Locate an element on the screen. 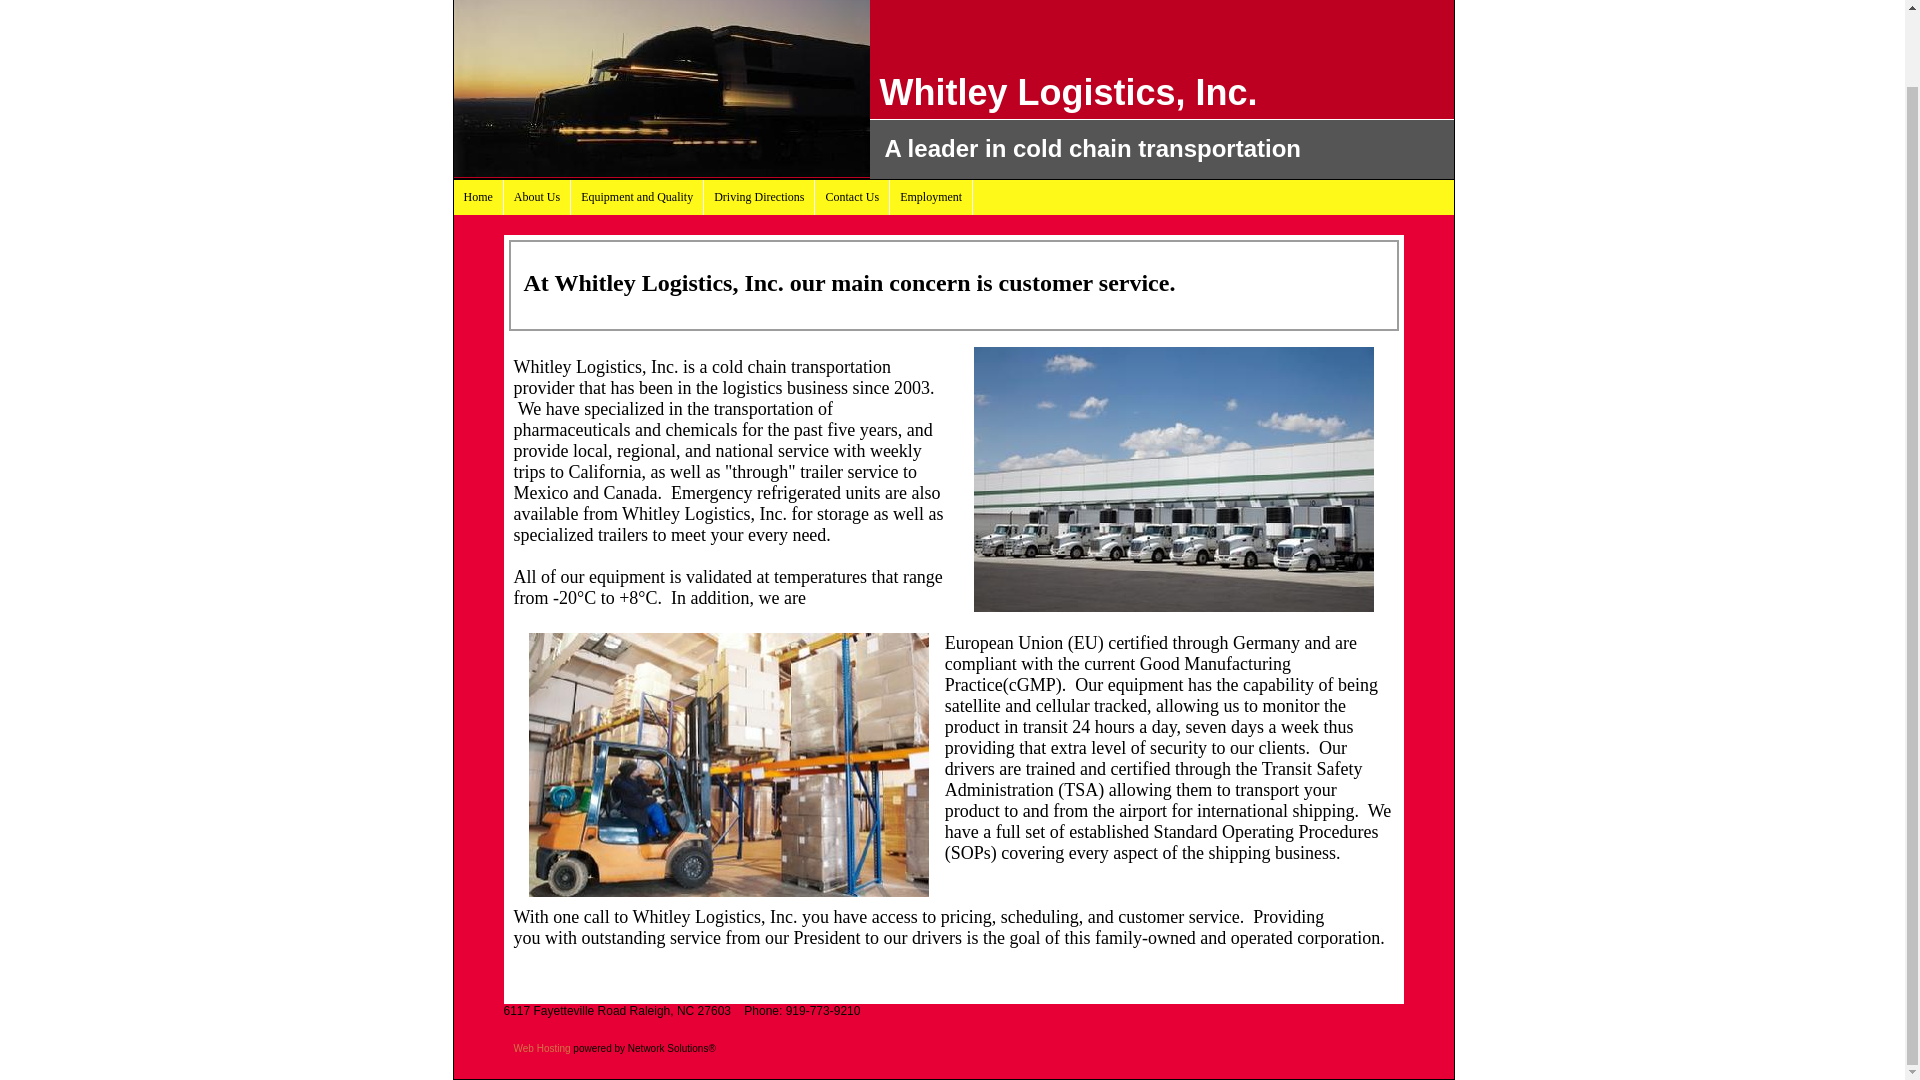  Driving Directions is located at coordinates (759, 197).